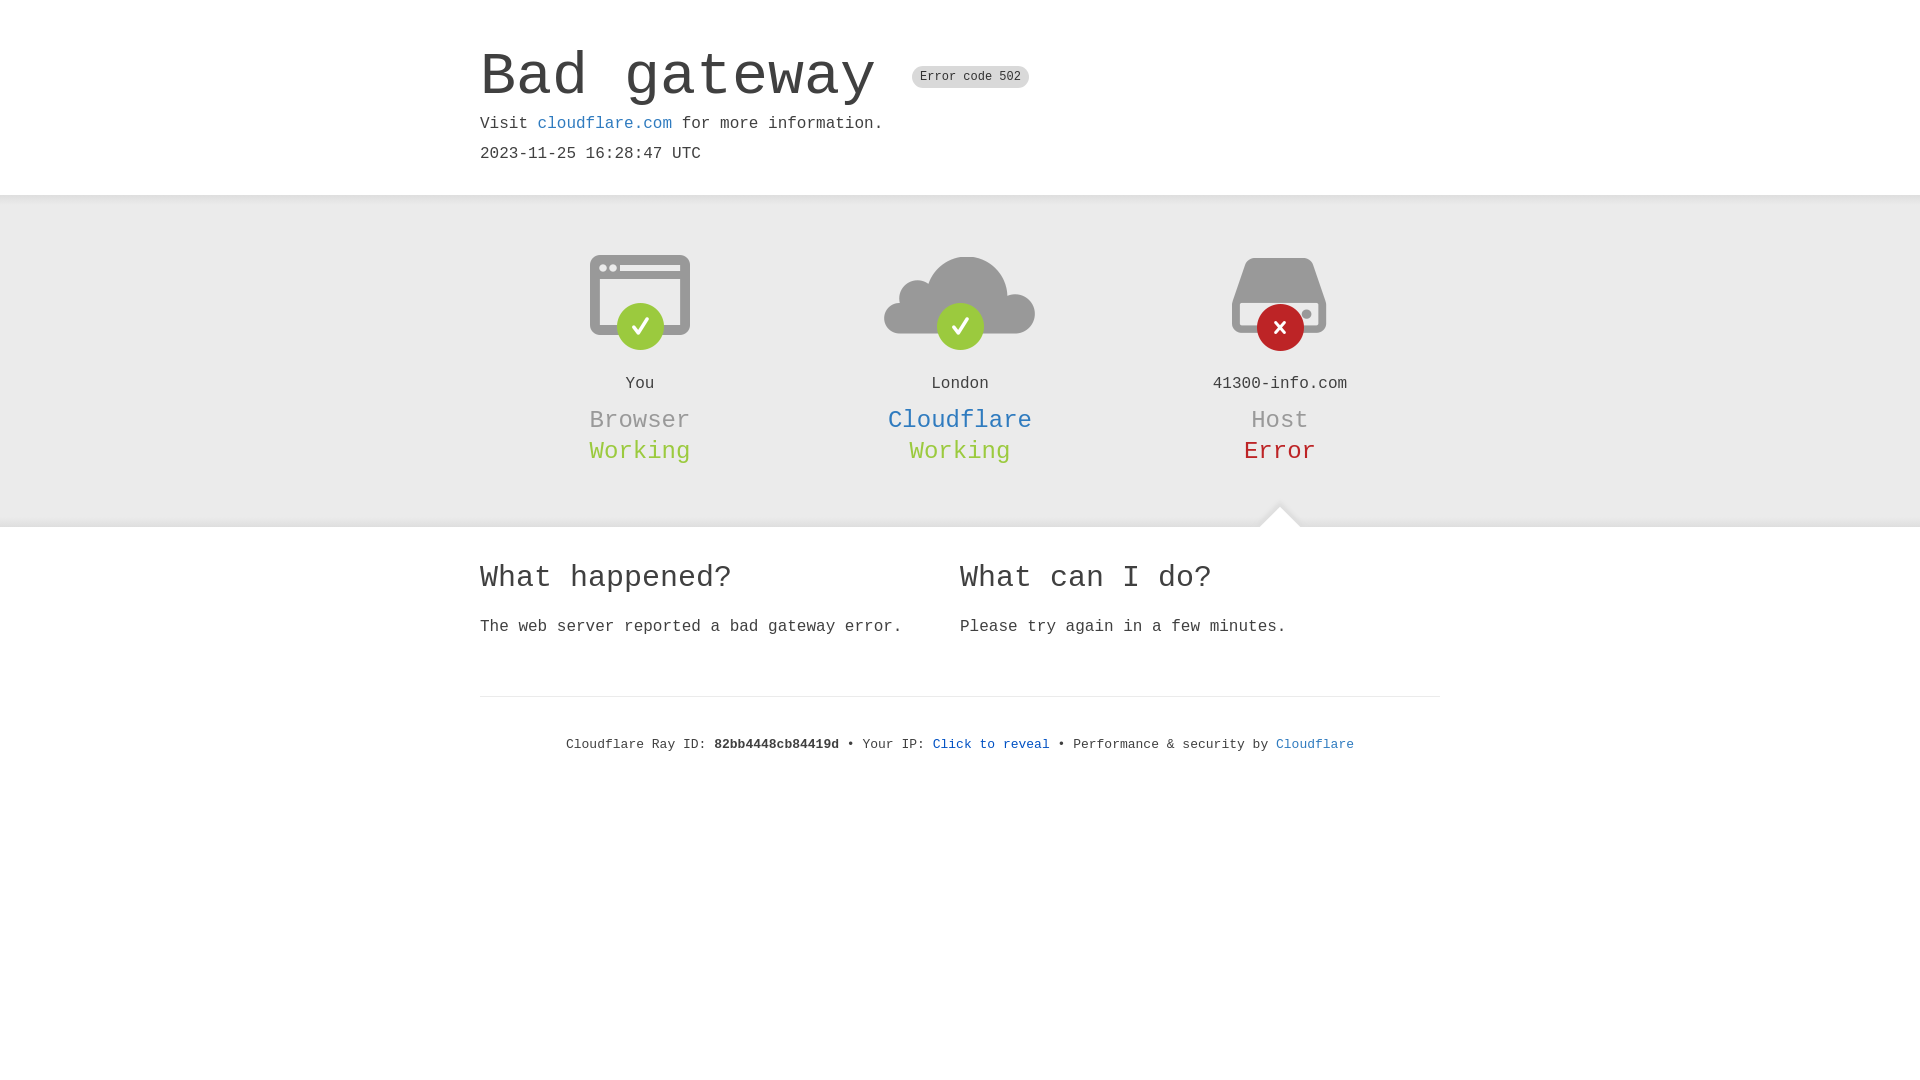  I want to click on Cloudflare, so click(960, 420).